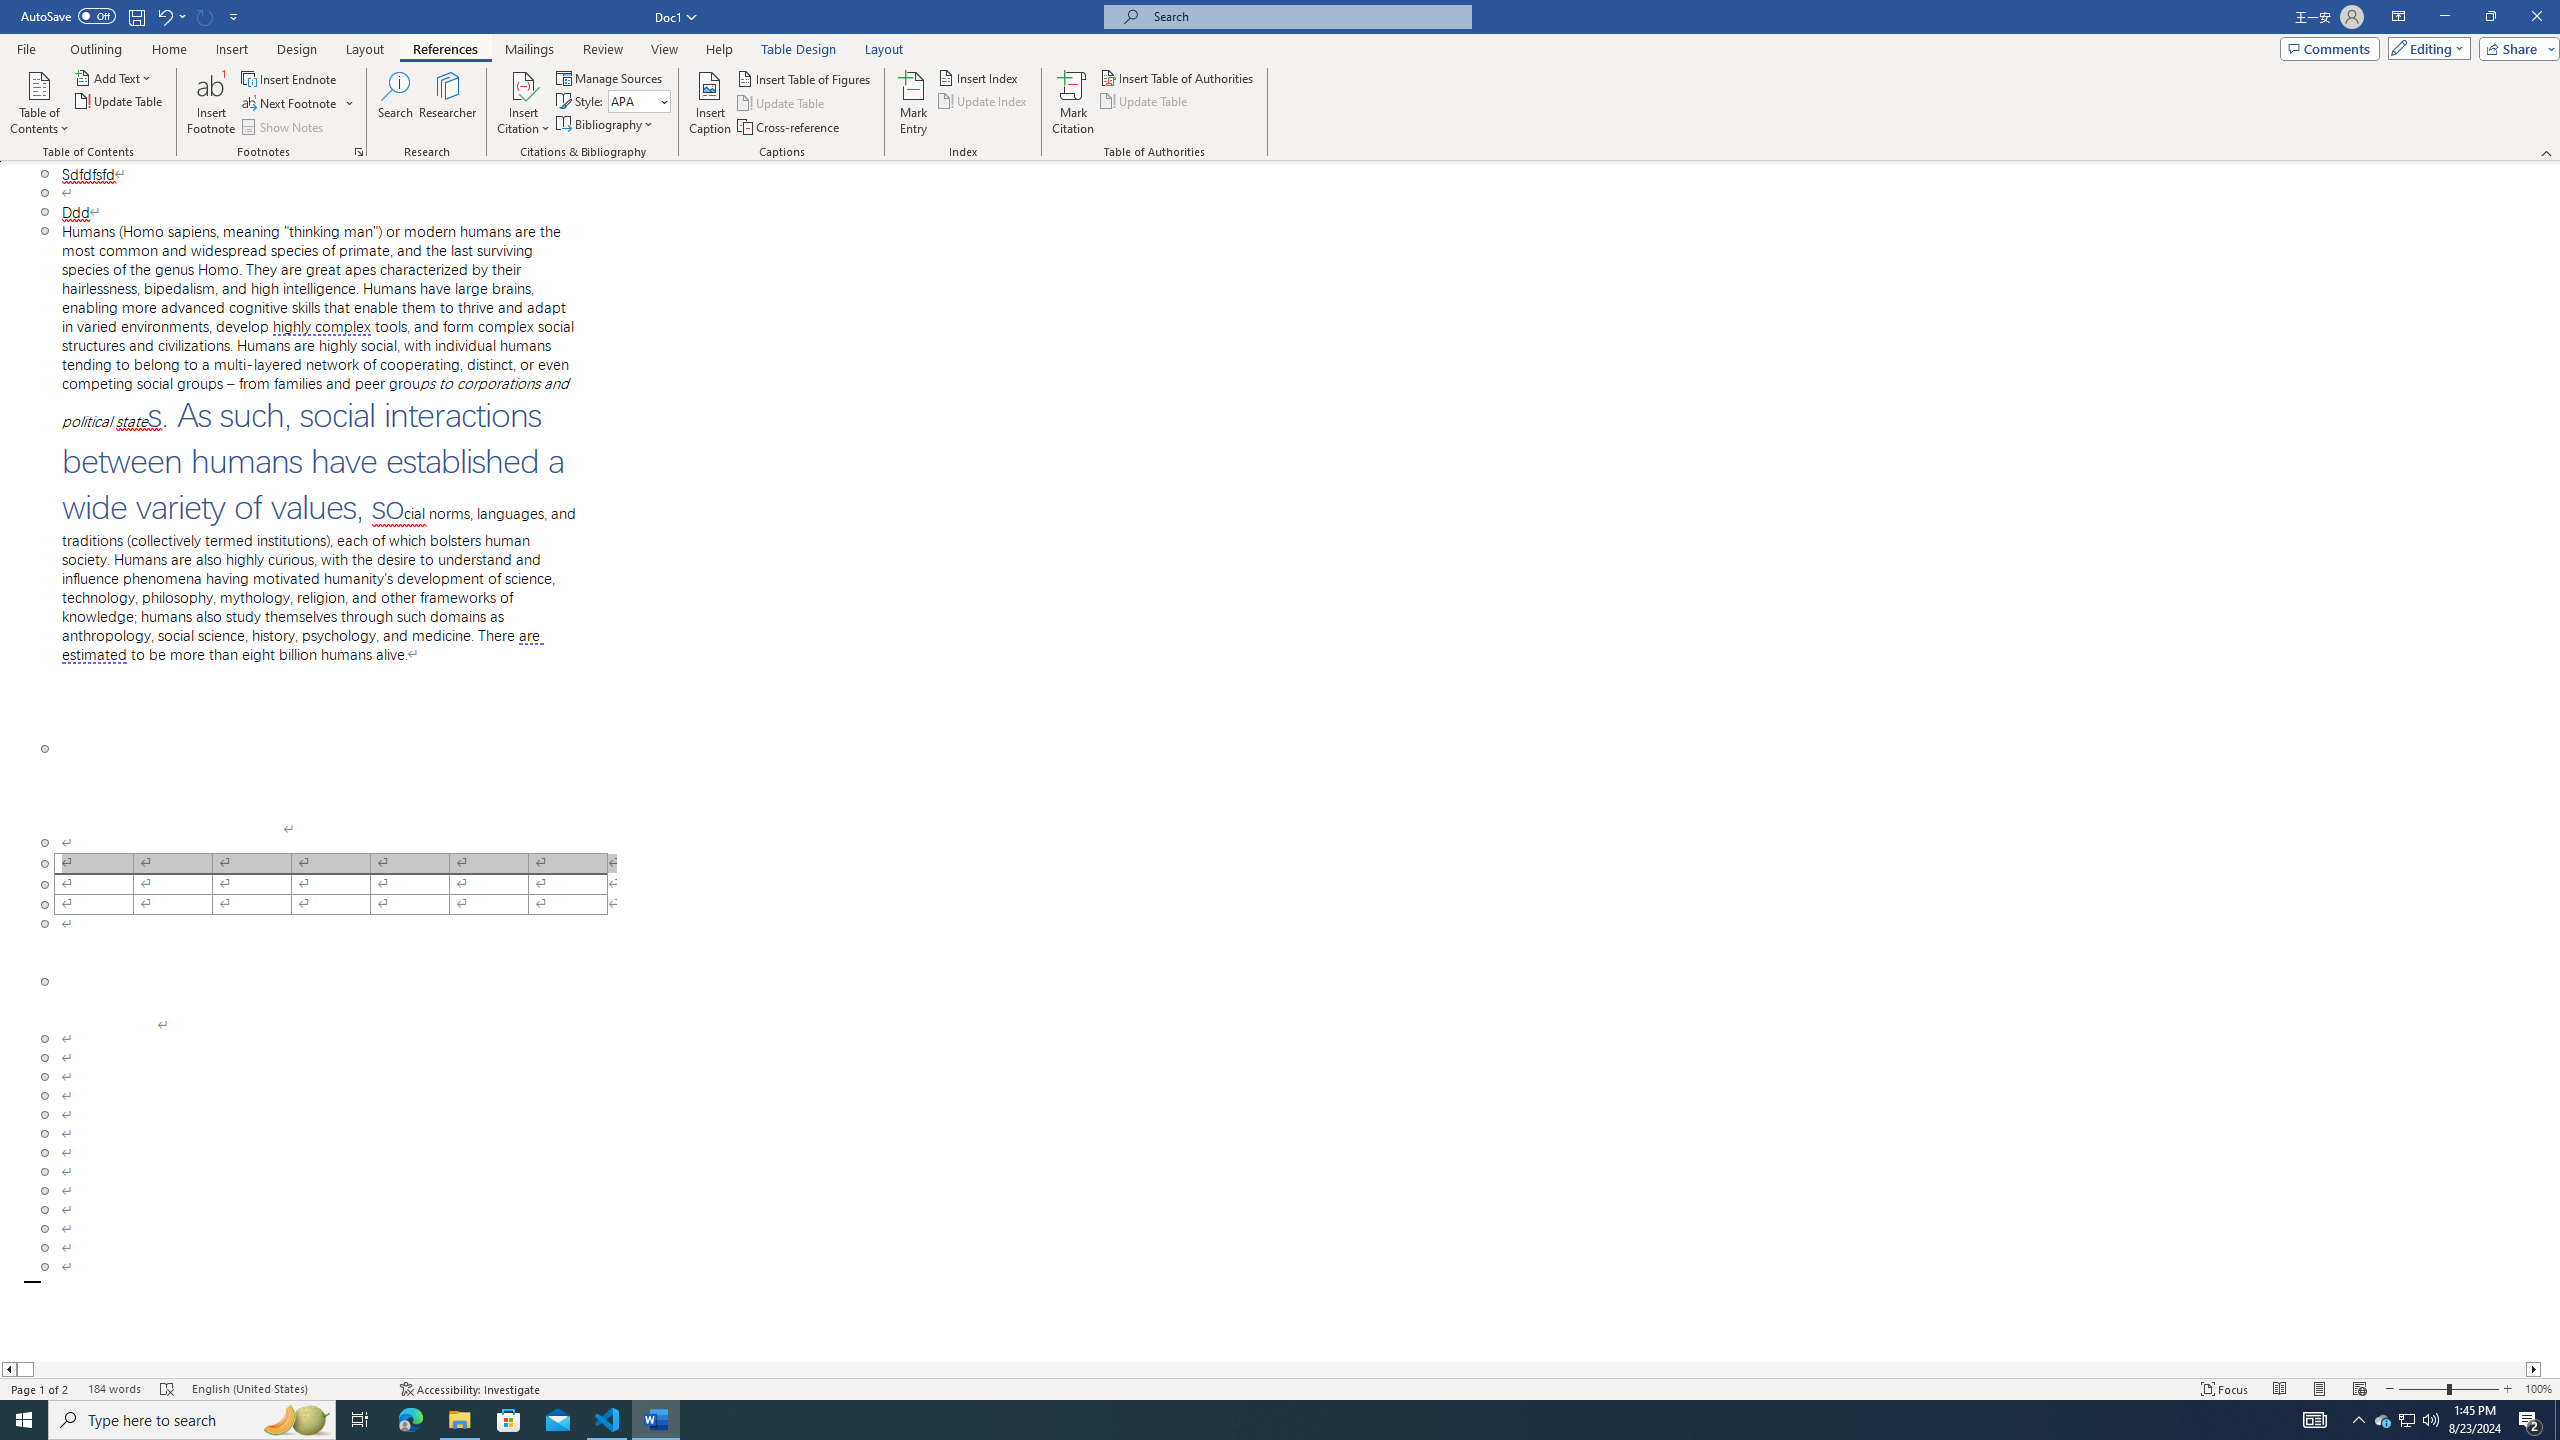 This screenshot has height=1440, width=2560. Describe the element at coordinates (290, 104) in the screenshot. I see `Next Footnote` at that location.